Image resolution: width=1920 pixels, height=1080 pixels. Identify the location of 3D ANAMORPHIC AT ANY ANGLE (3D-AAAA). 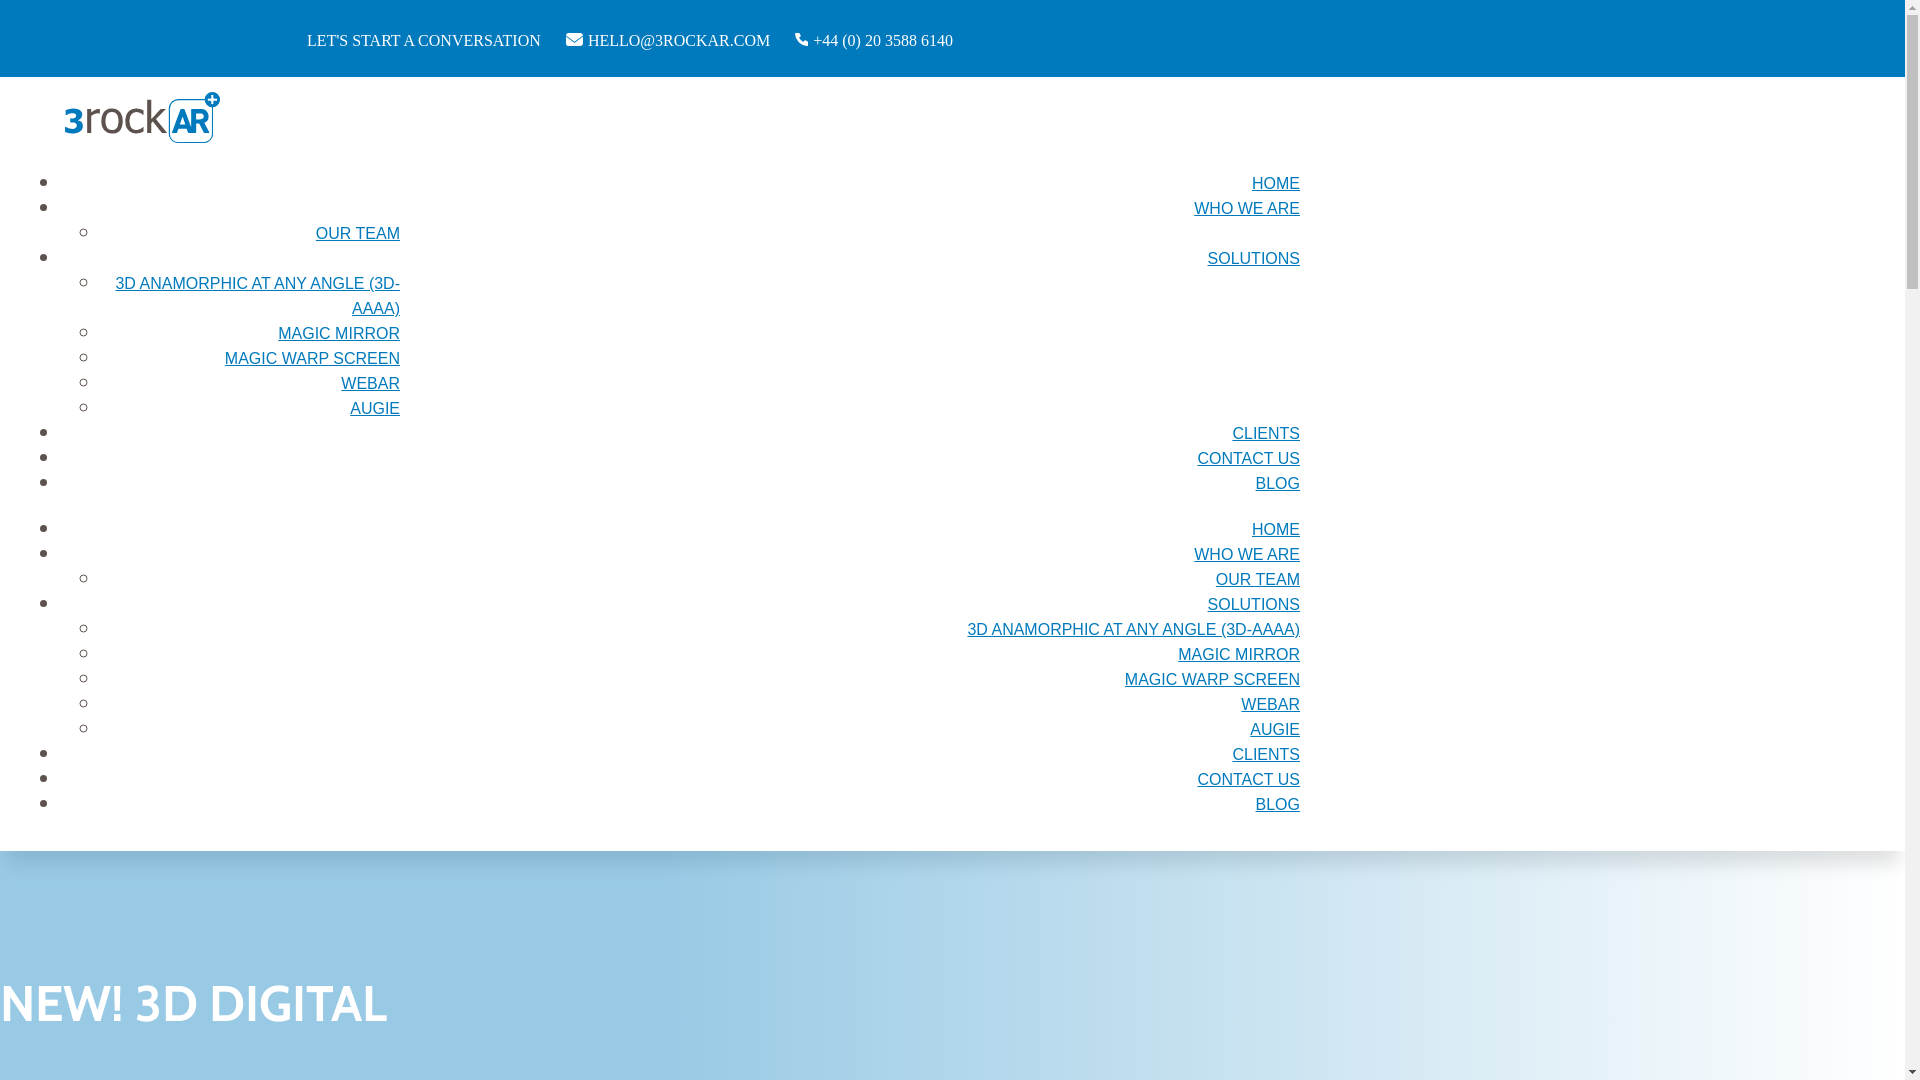
(258, 296).